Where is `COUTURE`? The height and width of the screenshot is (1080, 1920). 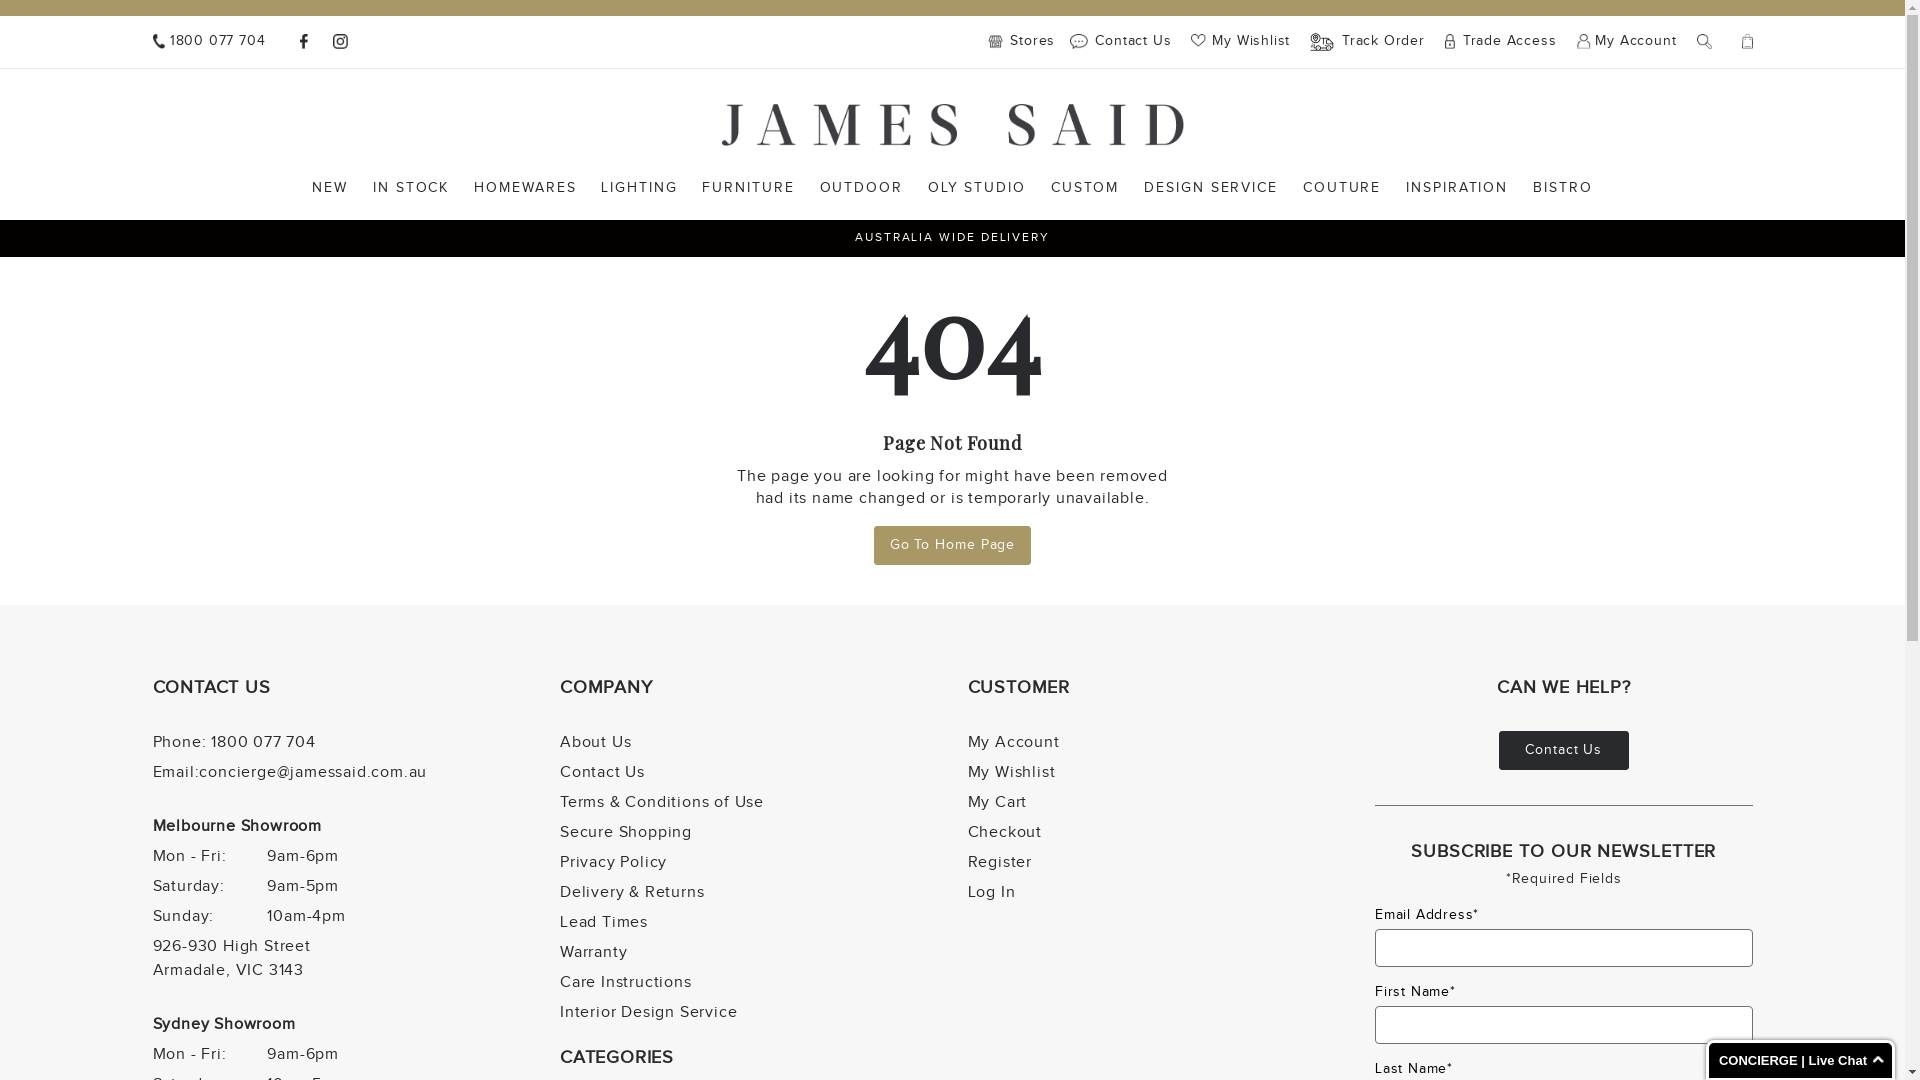 COUTURE is located at coordinates (1342, 189).